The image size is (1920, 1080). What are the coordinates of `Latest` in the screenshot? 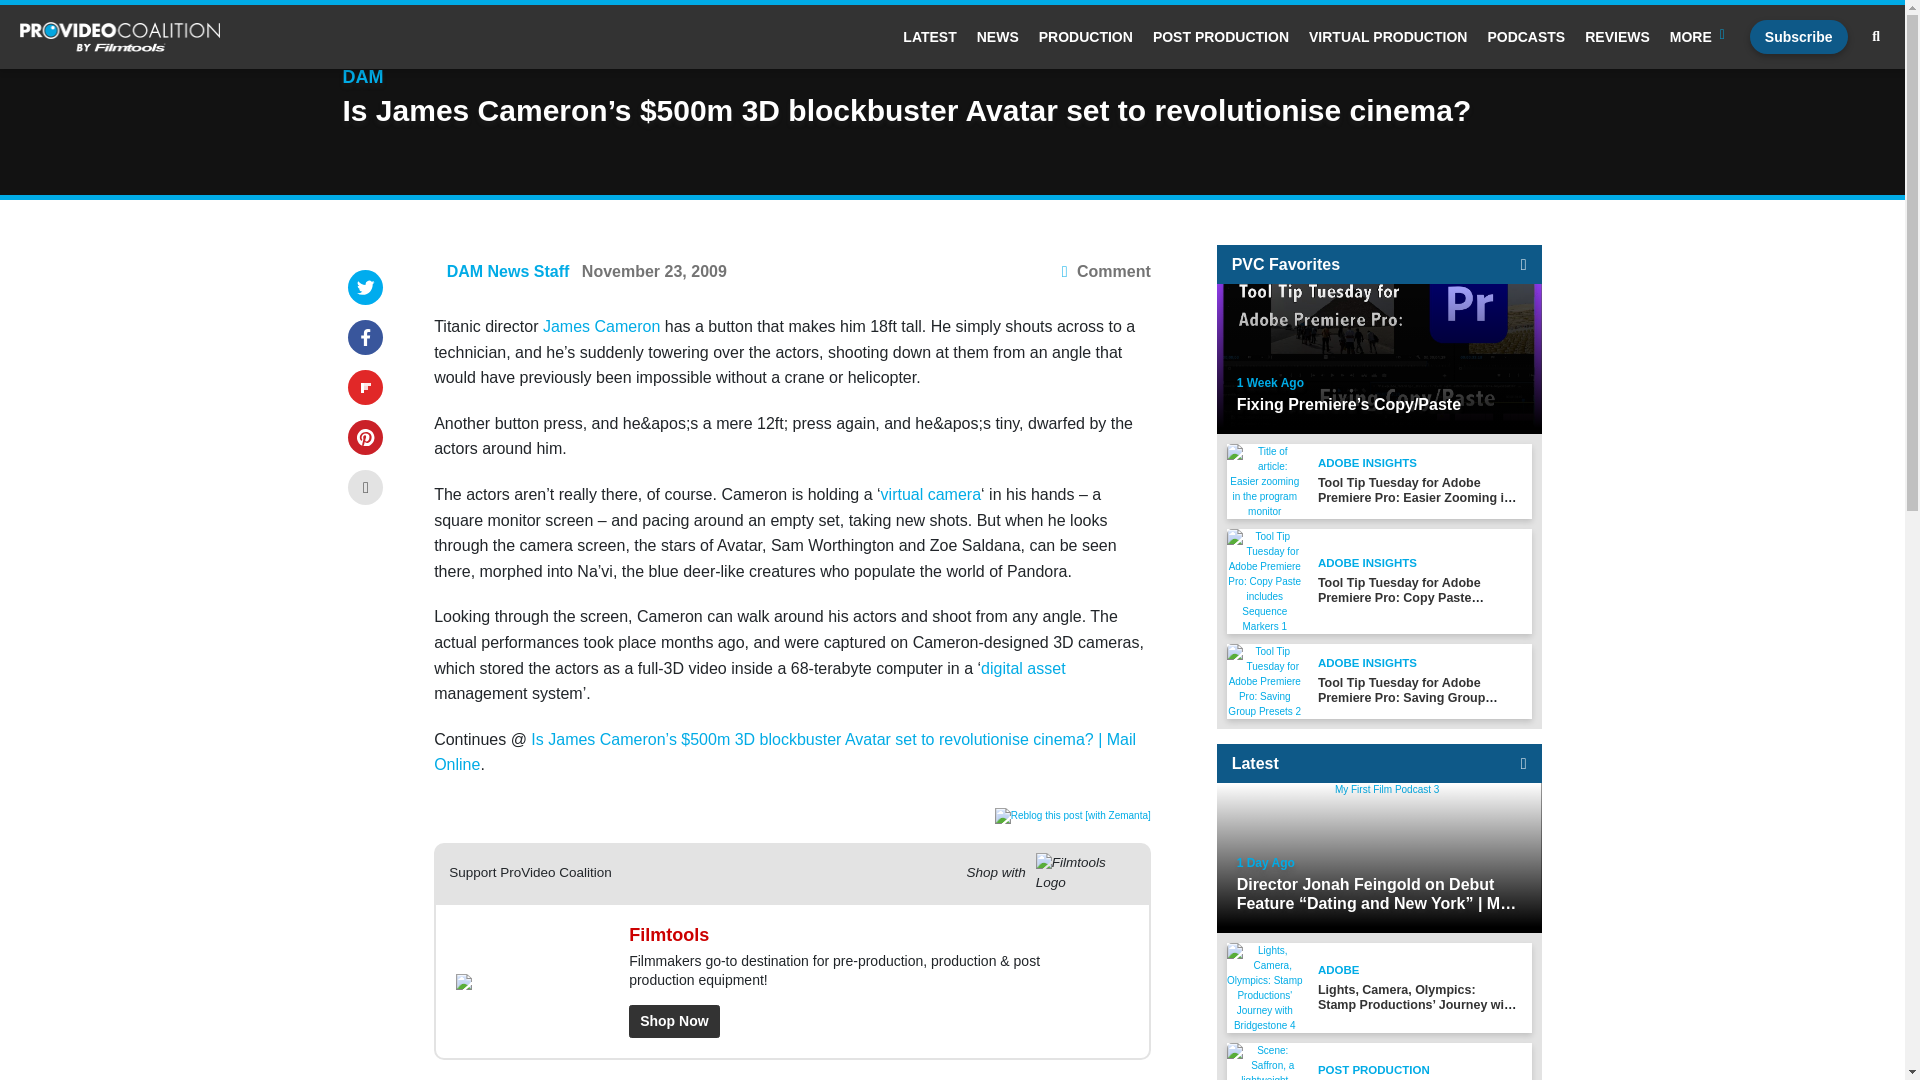 It's located at (929, 37).